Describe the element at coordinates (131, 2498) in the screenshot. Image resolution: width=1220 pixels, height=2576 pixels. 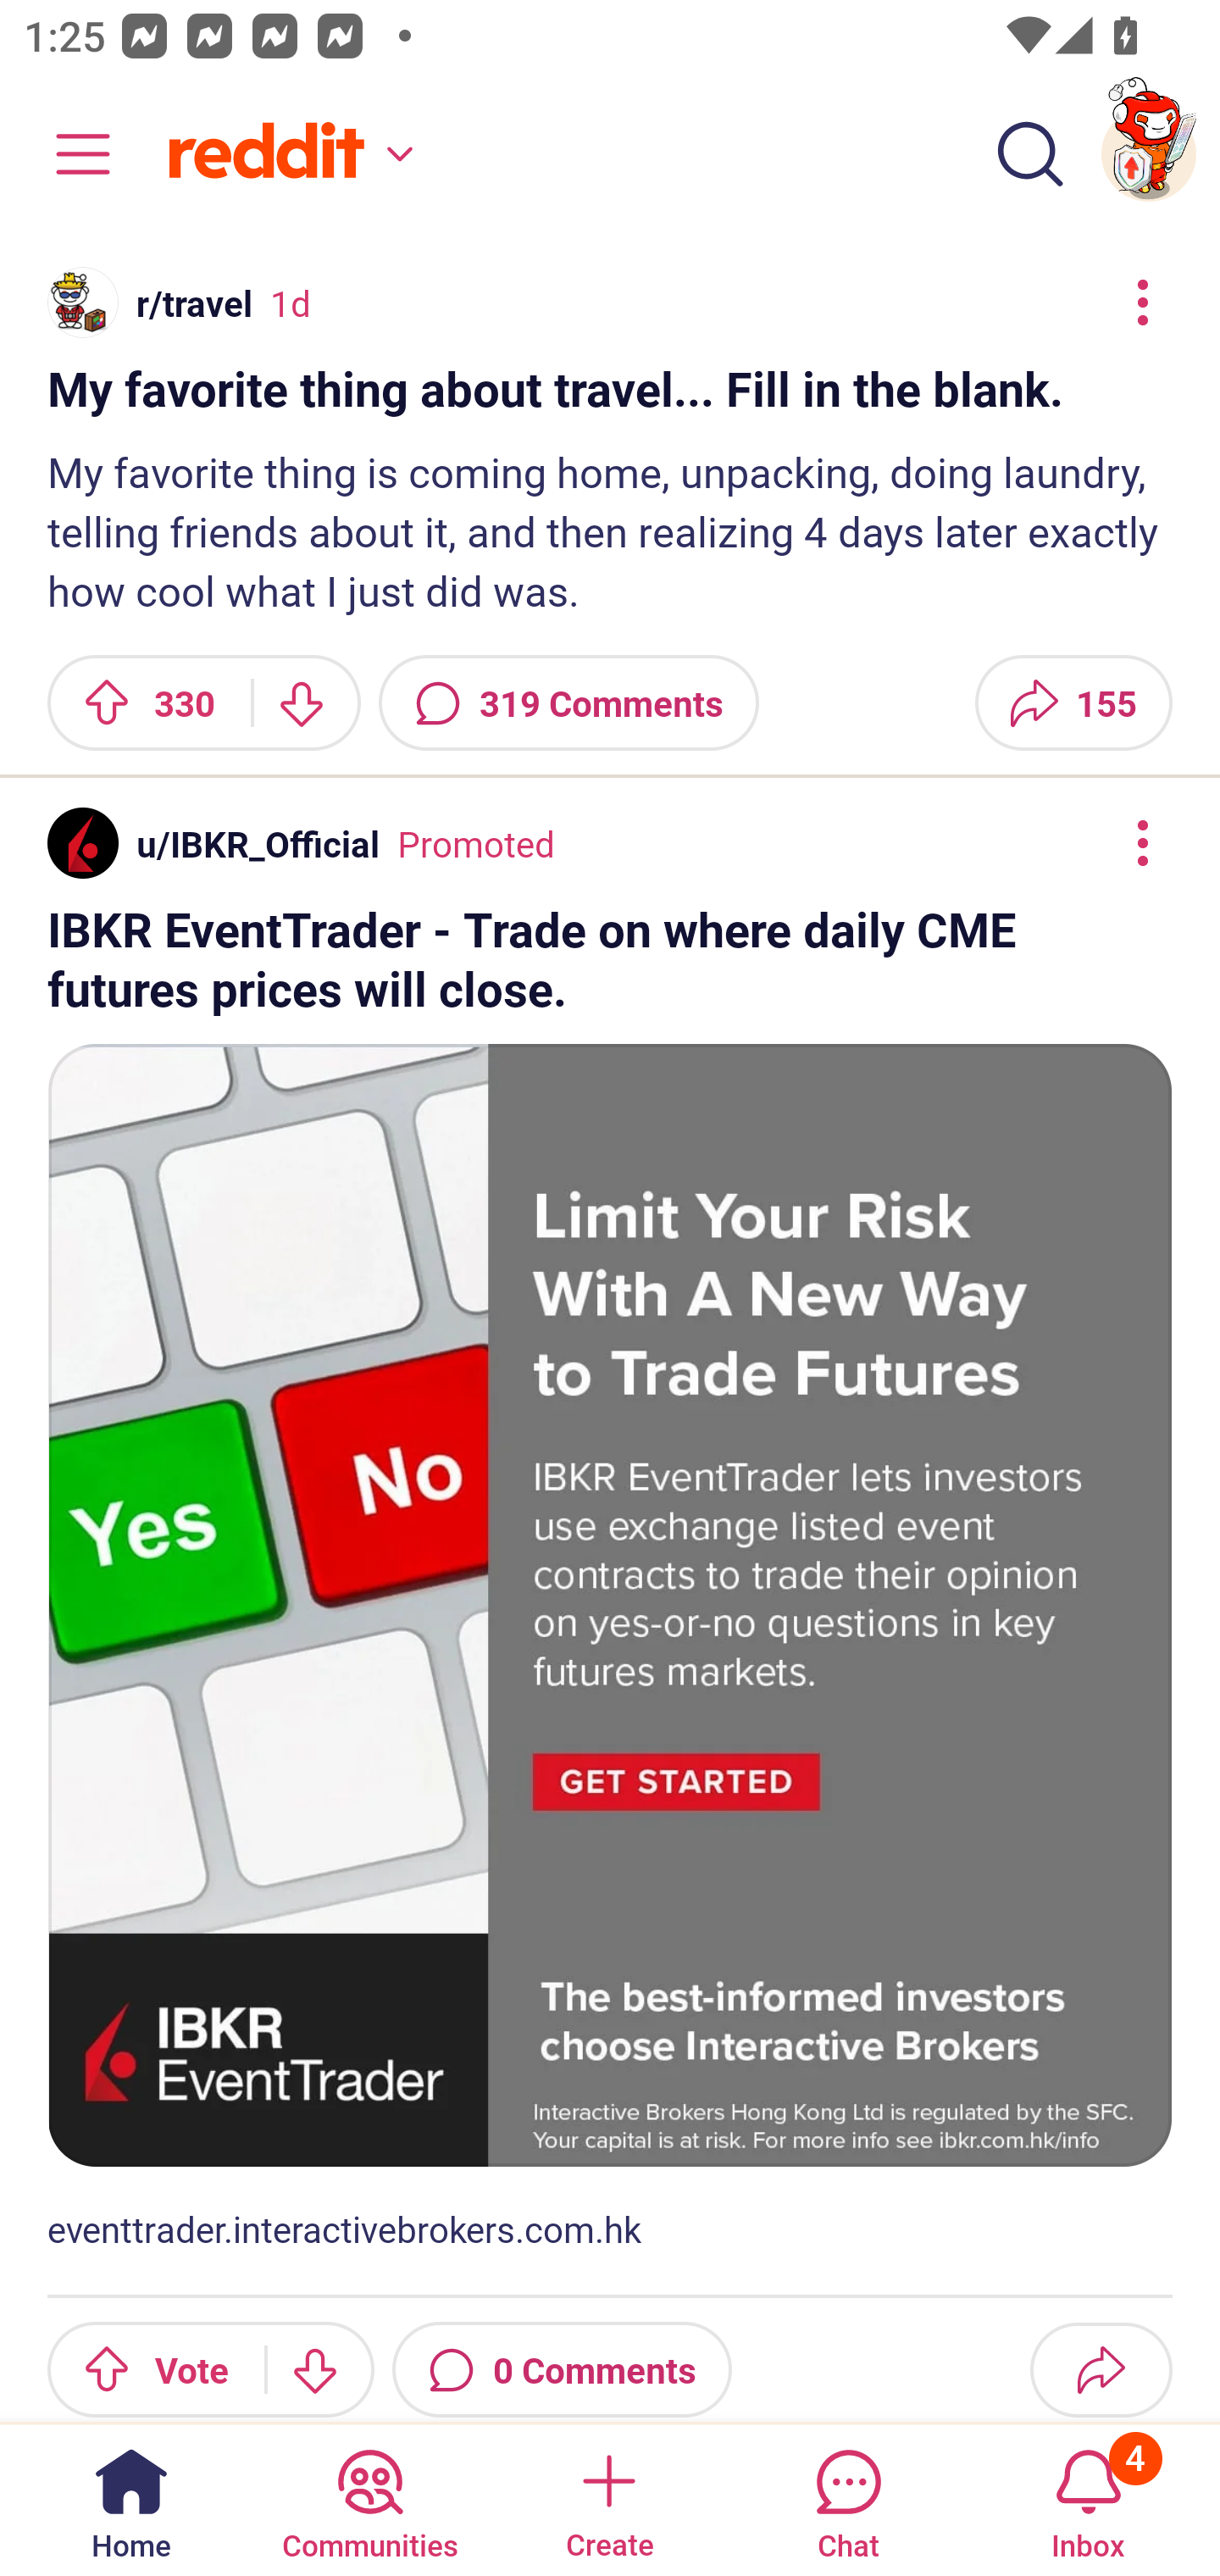
I see `Home` at that location.